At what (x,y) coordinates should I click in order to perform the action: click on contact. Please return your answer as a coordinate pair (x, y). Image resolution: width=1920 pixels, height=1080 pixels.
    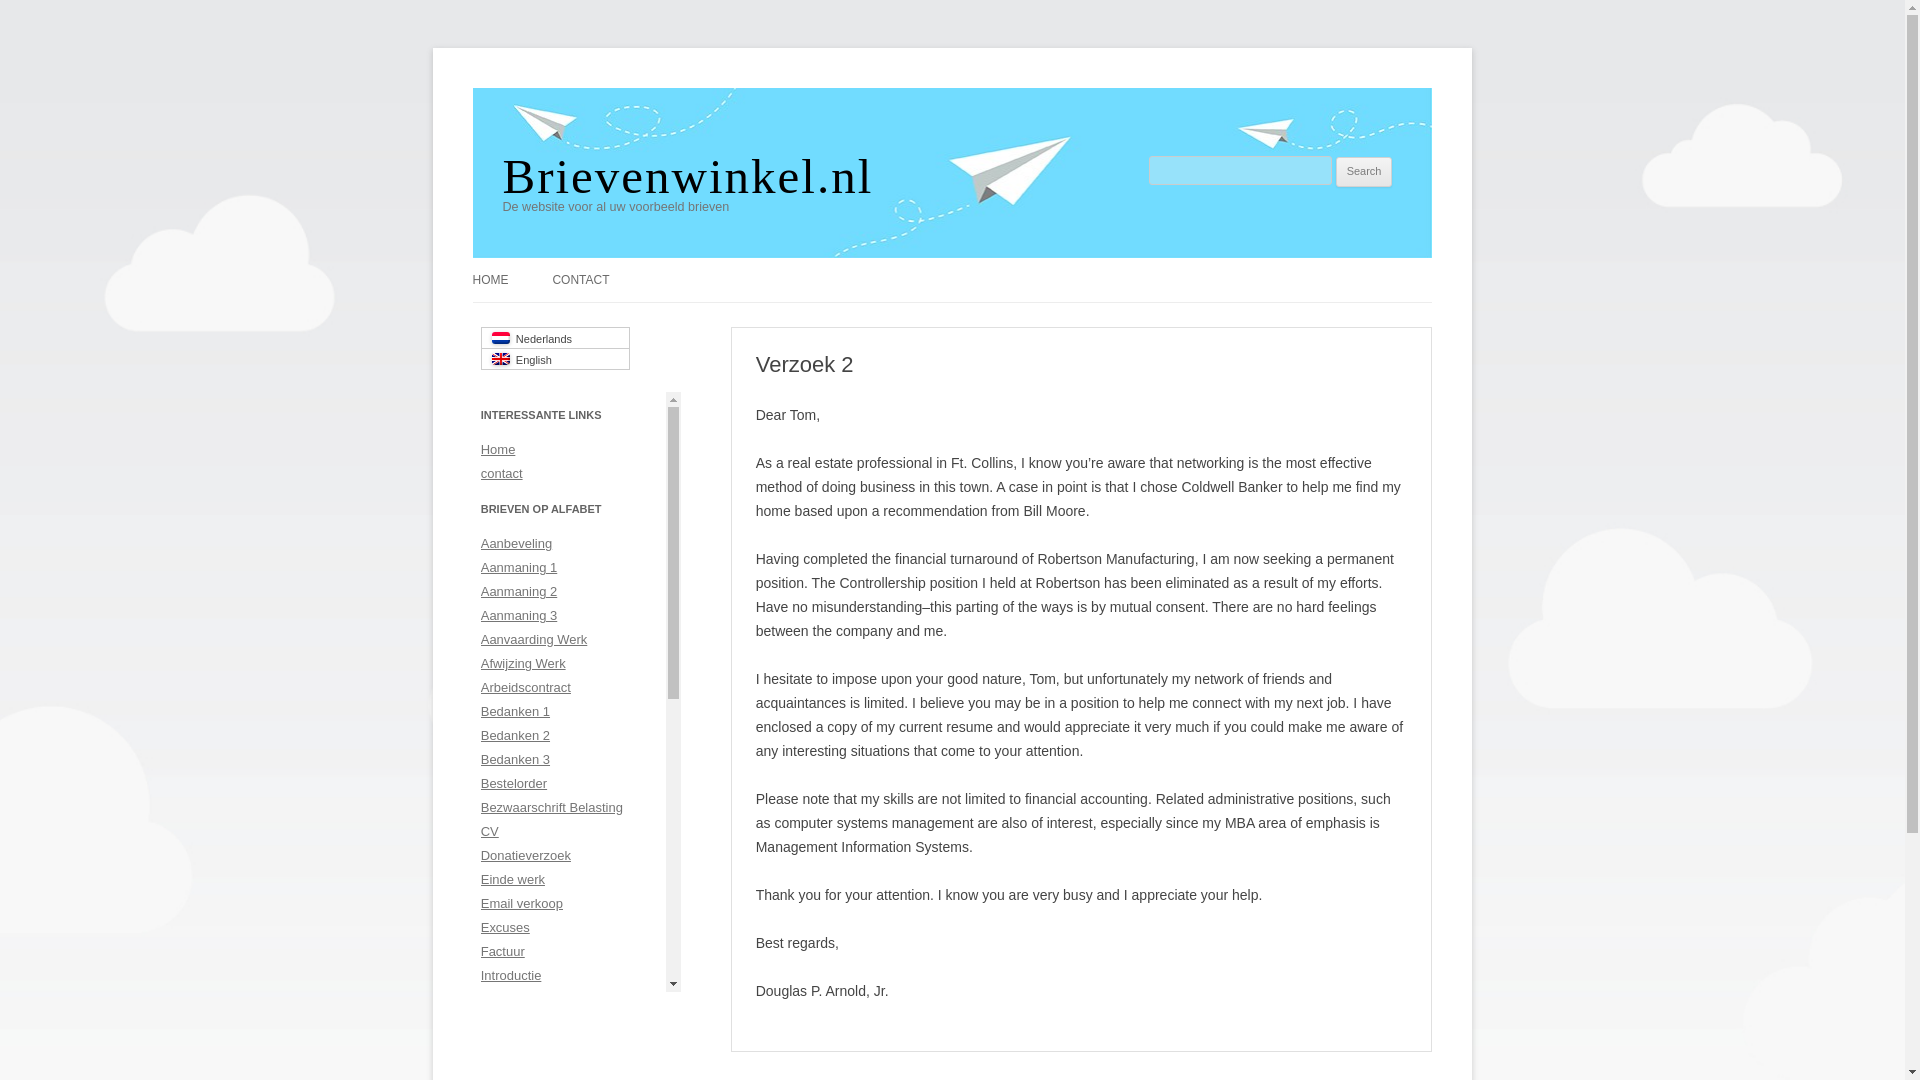
    Looking at the image, I should click on (502, 472).